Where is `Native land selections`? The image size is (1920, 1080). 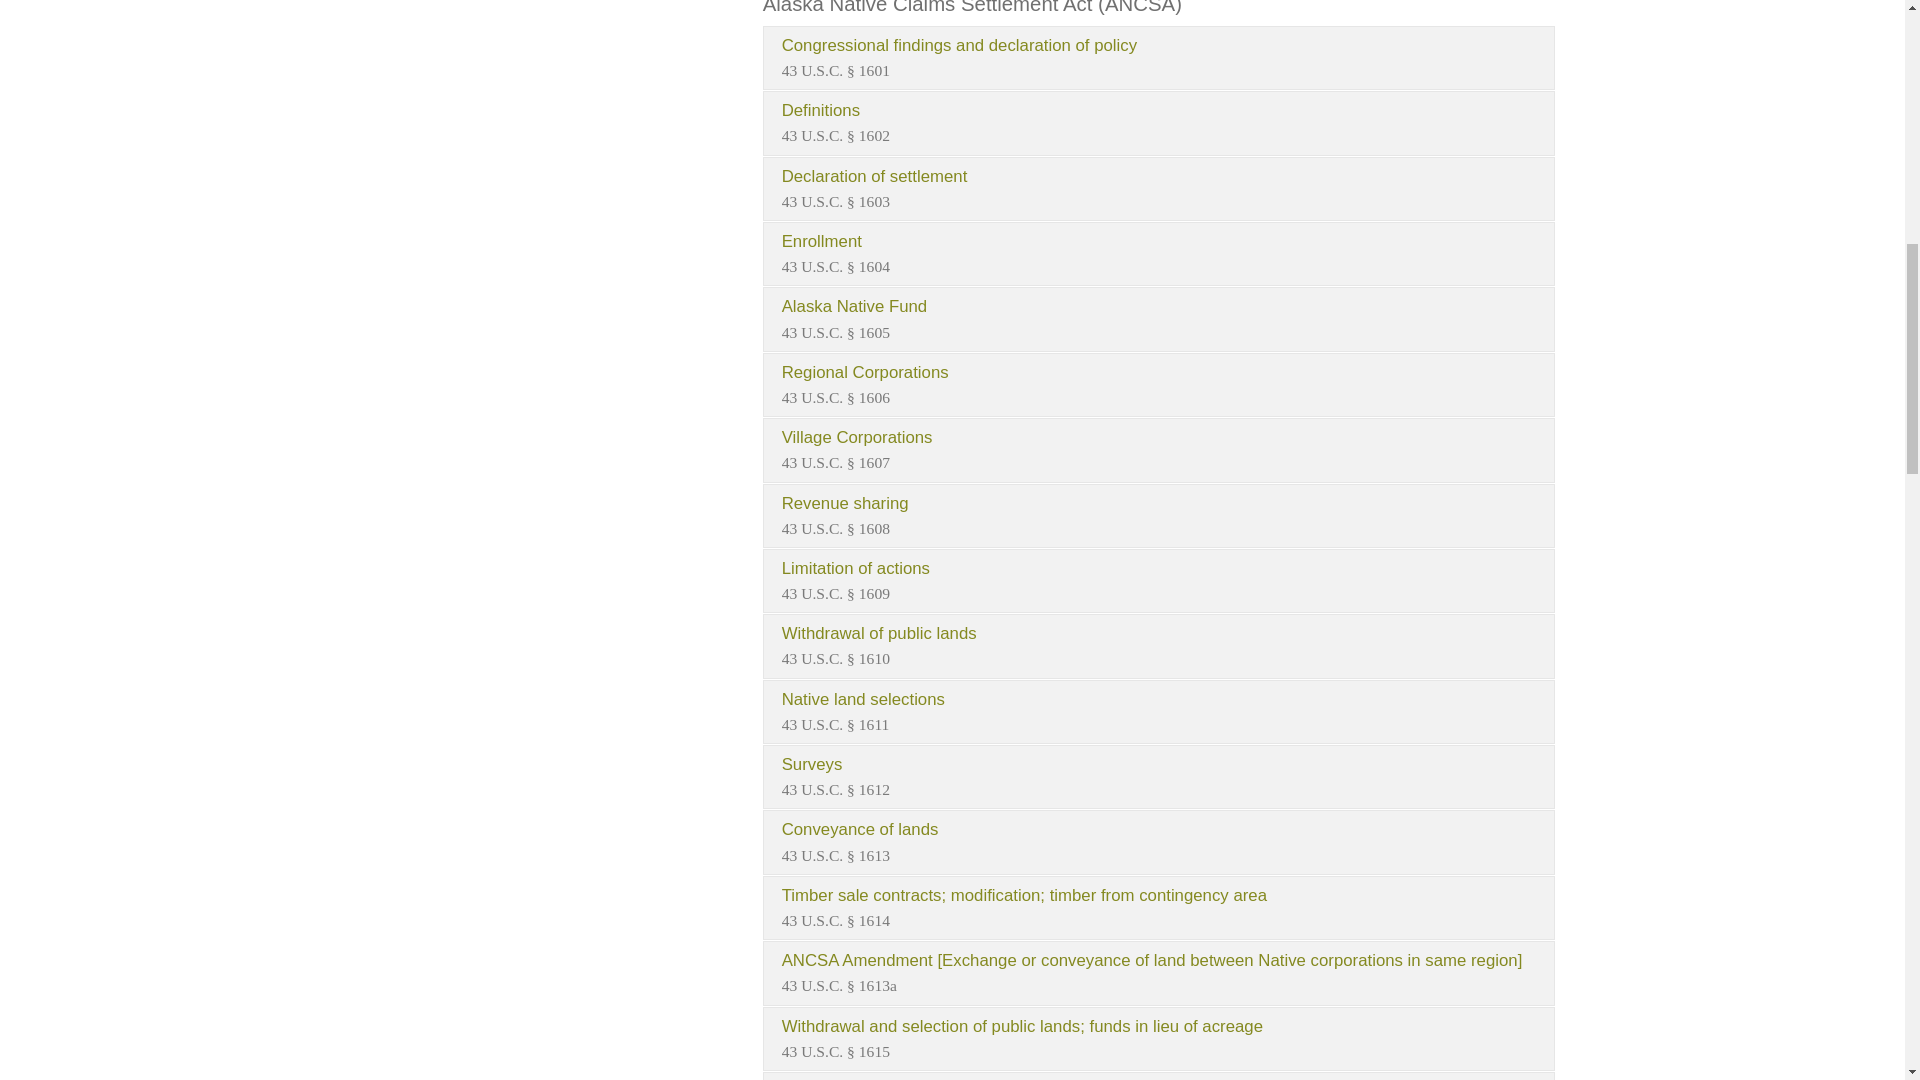 Native land selections is located at coordinates (1158, 712).